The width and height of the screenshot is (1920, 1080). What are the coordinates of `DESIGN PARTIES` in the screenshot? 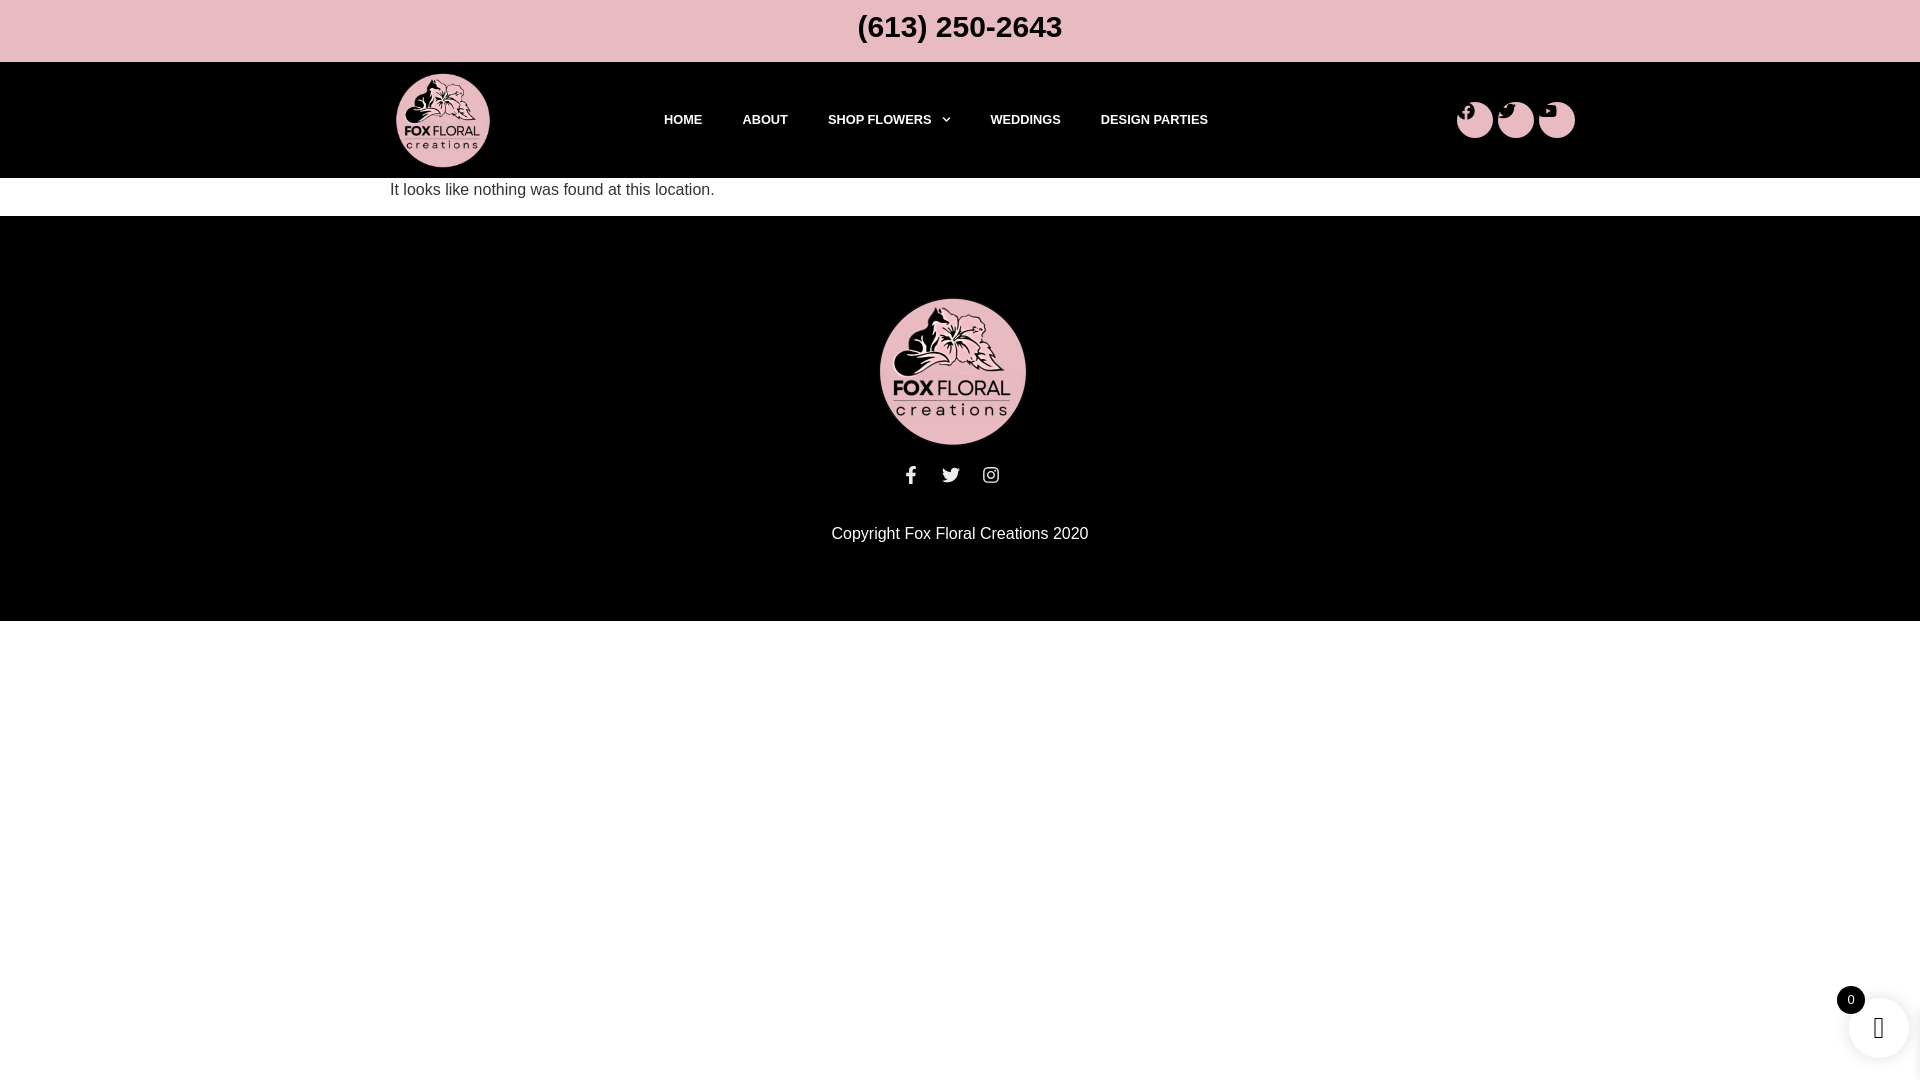 It's located at (1154, 120).